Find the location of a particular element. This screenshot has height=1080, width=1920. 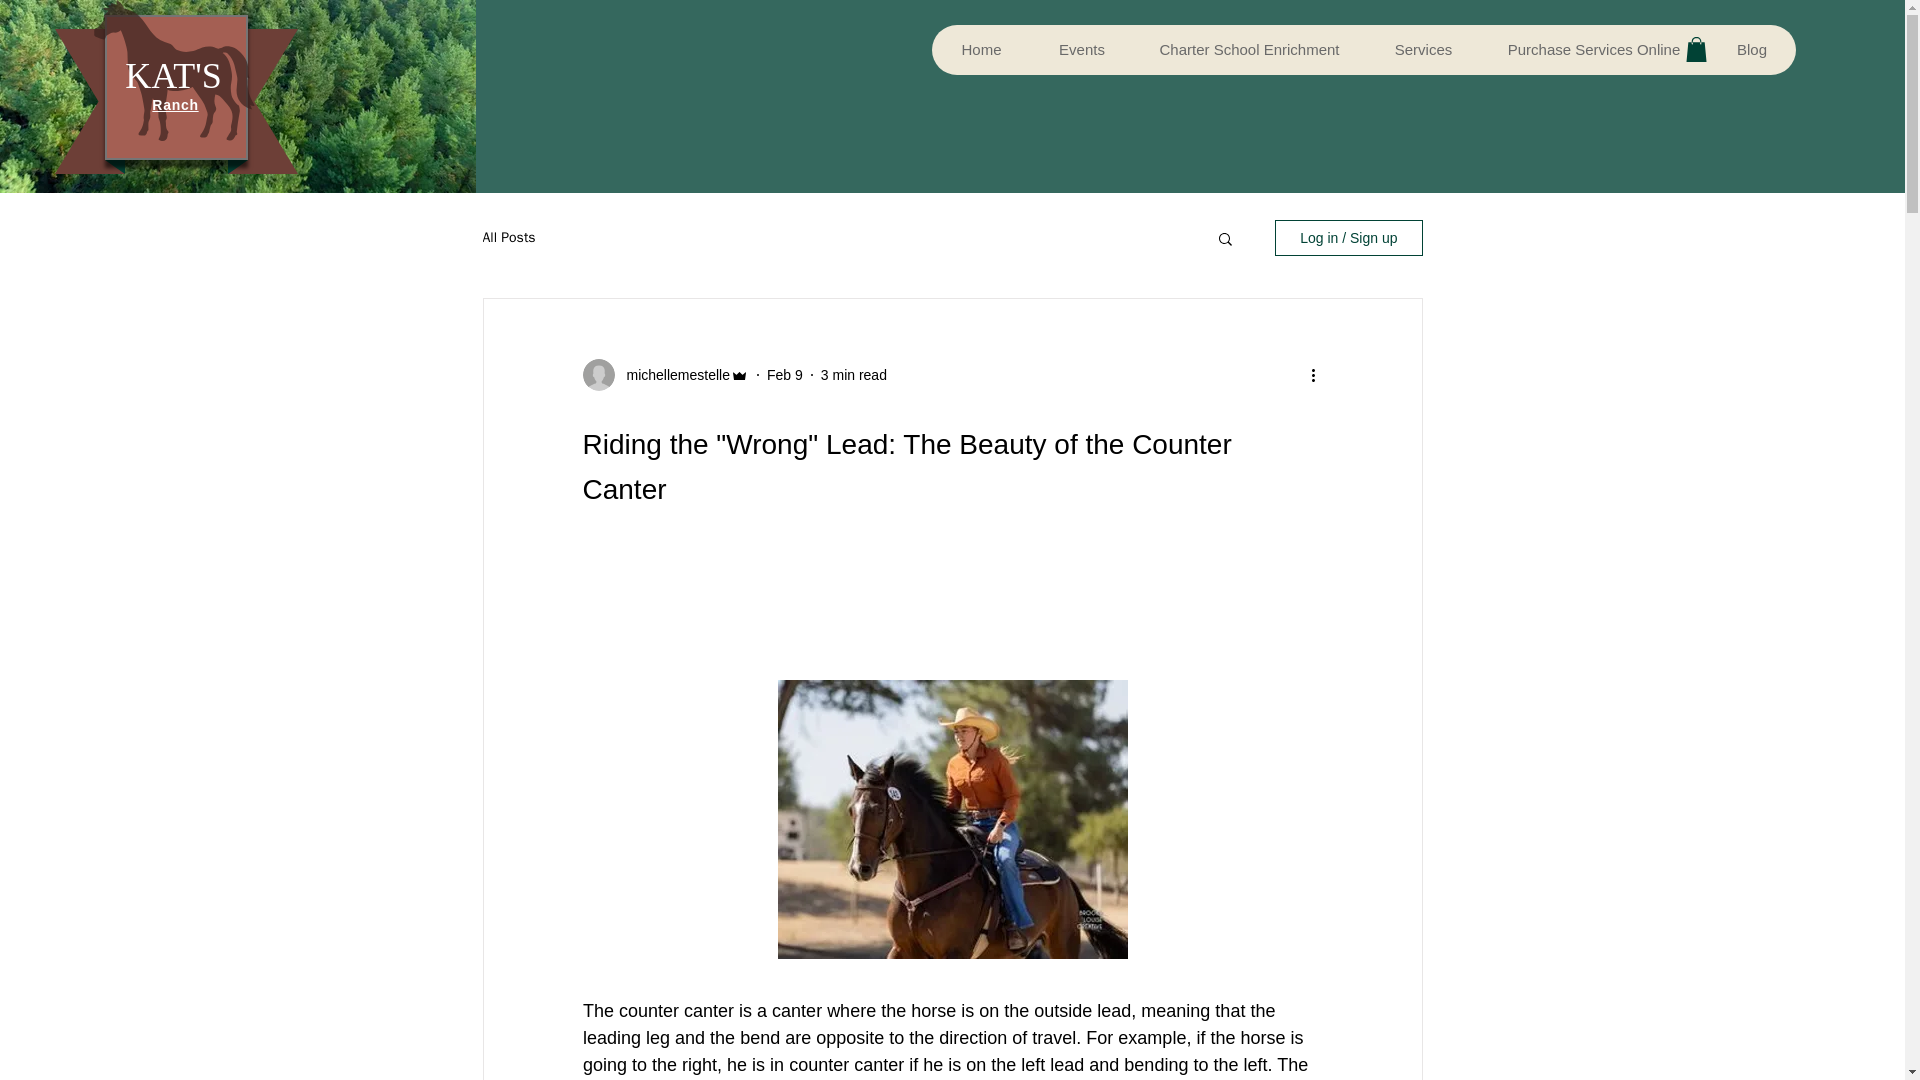

Feb 9 is located at coordinates (784, 374).